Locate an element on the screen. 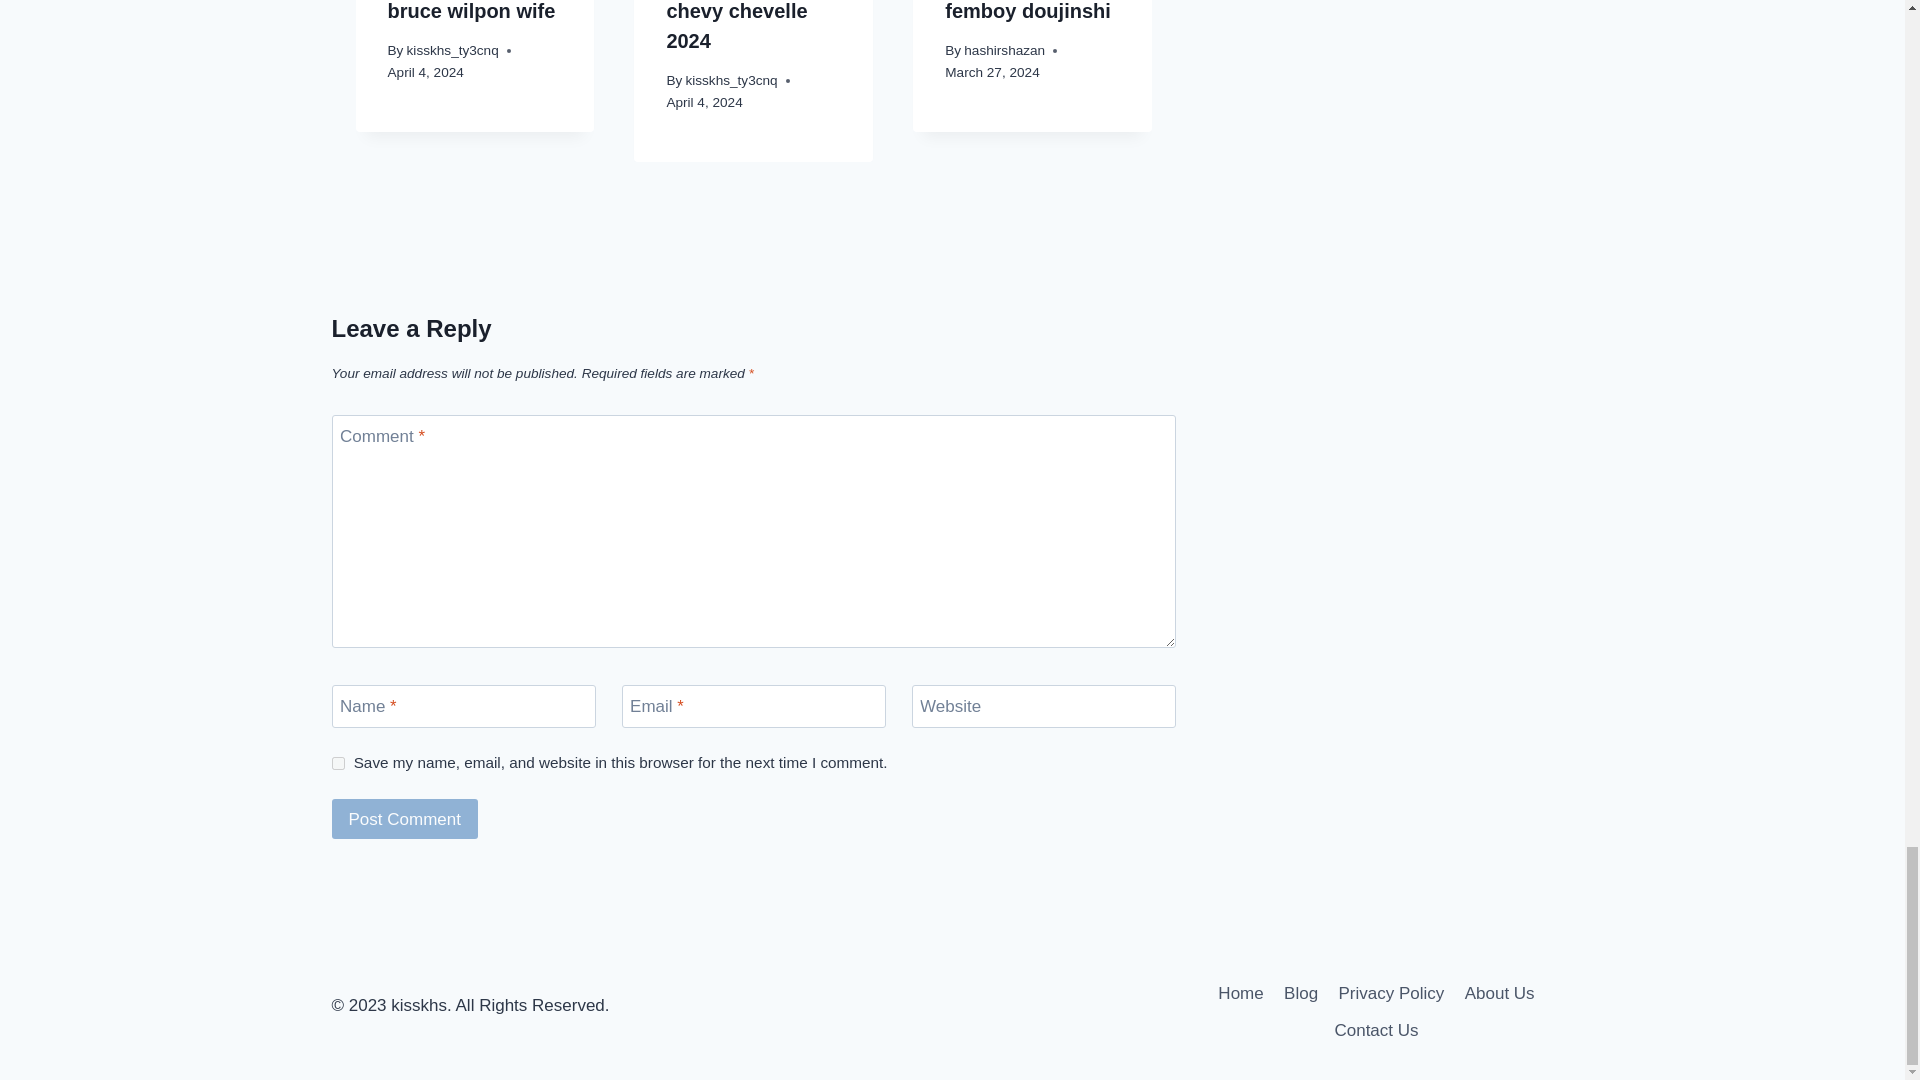 The height and width of the screenshot is (1080, 1920). yes is located at coordinates (338, 764).